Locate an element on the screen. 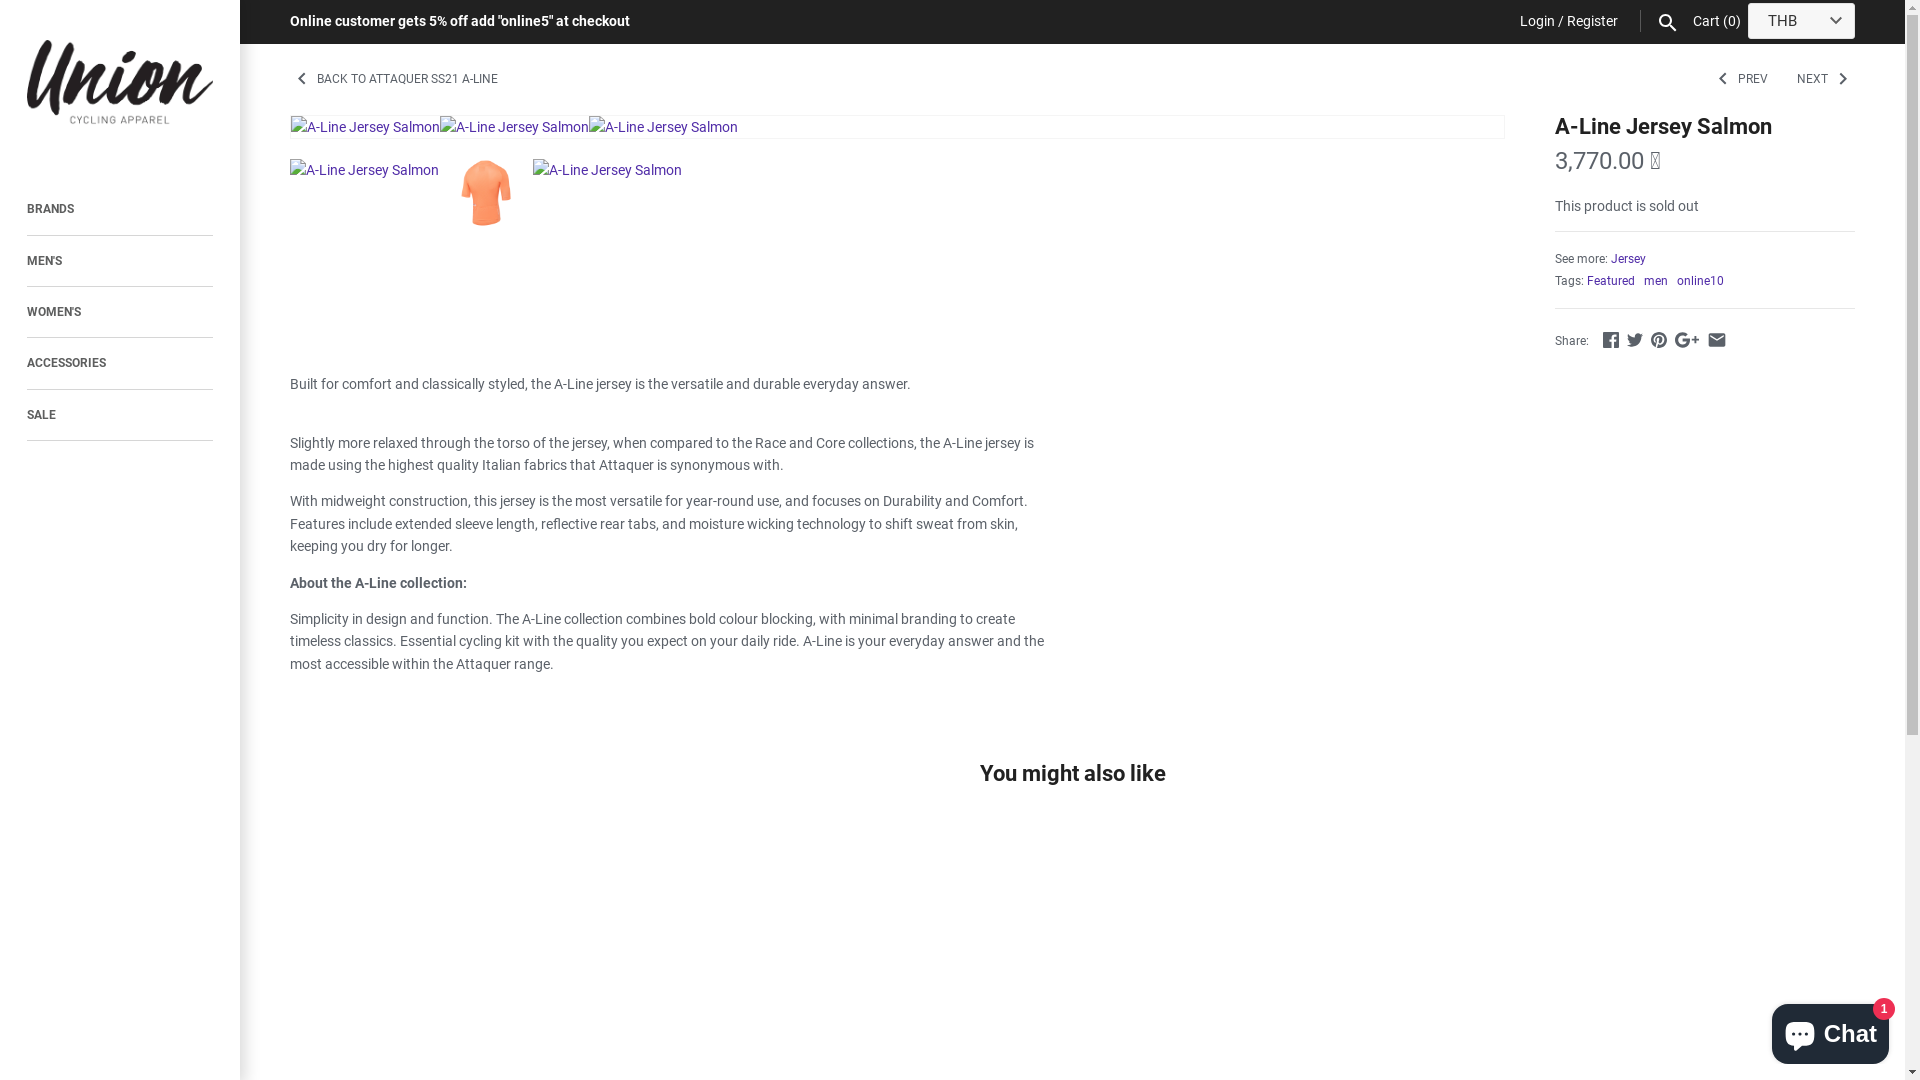 This screenshot has width=1920, height=1080. Login is located at coordinates (1538, 21).